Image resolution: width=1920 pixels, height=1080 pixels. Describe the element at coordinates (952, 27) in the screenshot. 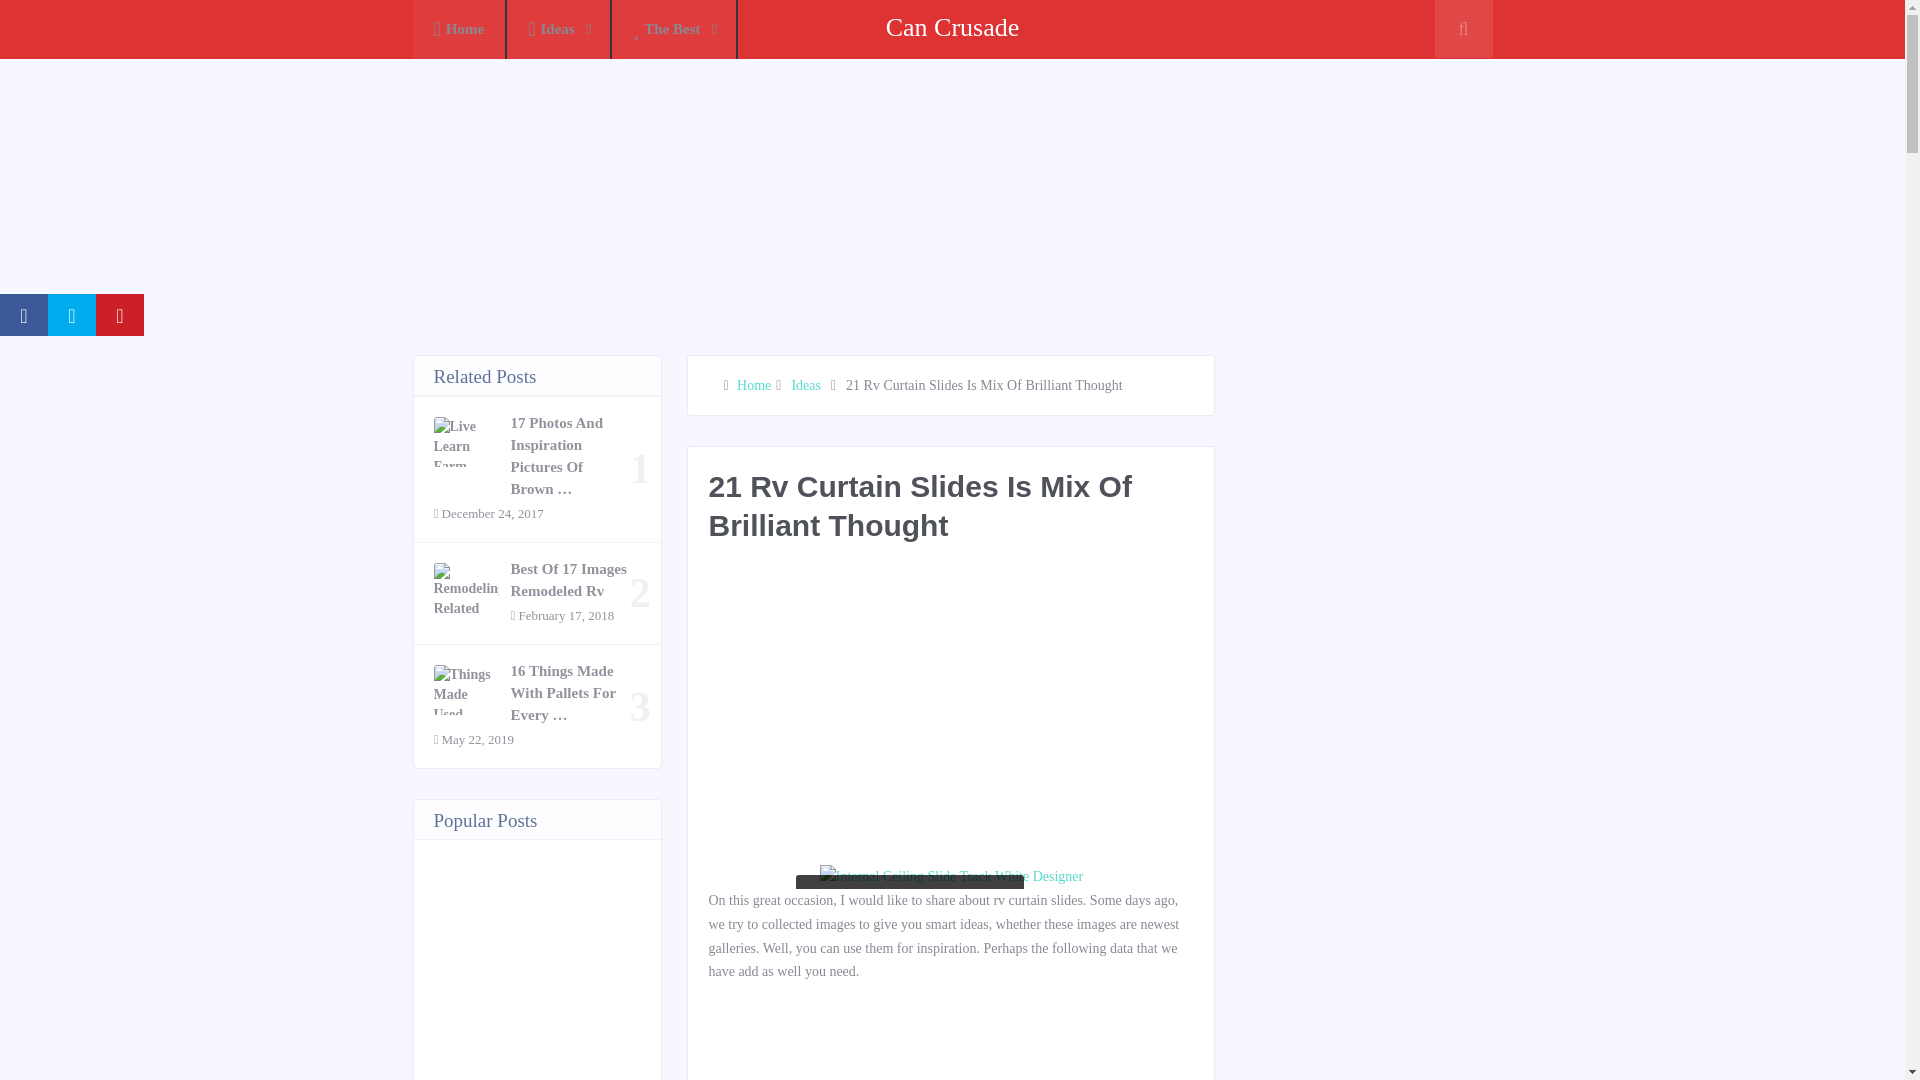

I see `Can Crusade` at that location.